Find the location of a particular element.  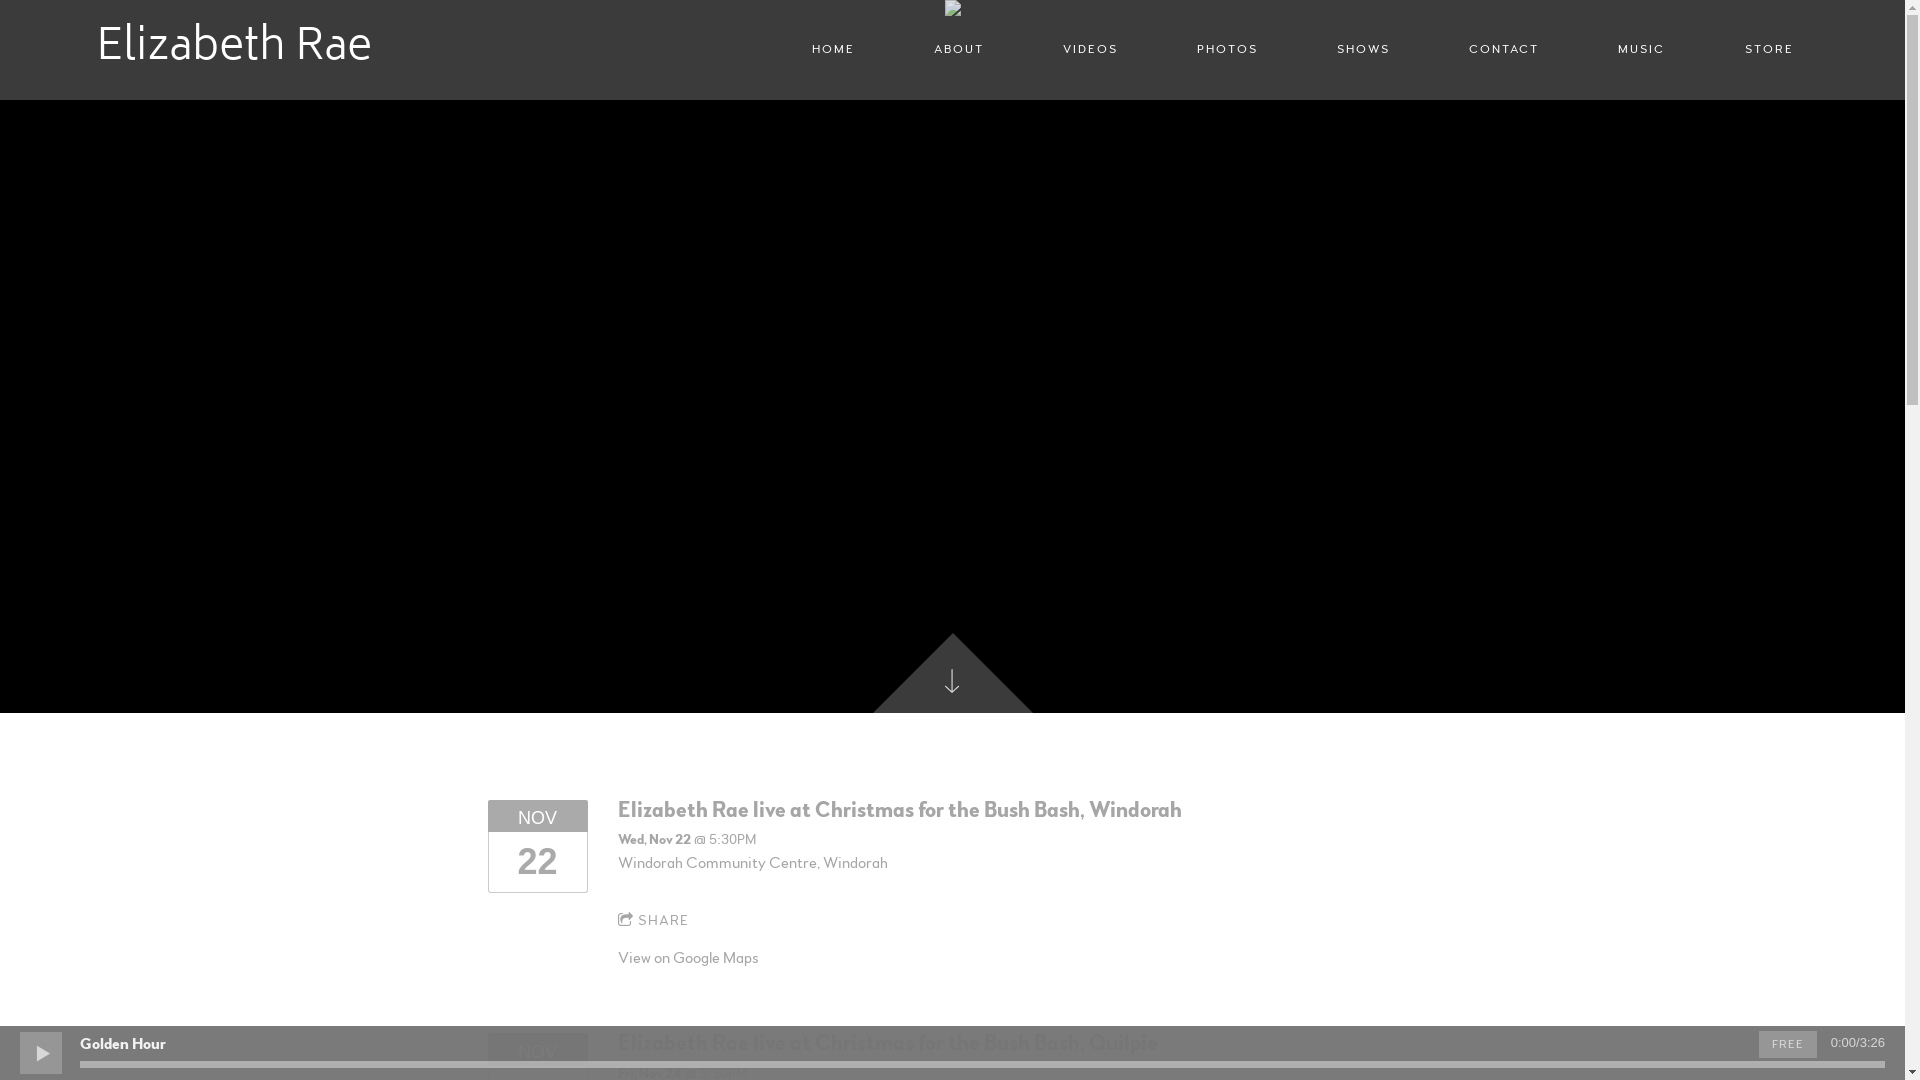

ABOUT is located at coordinates (958, 50).